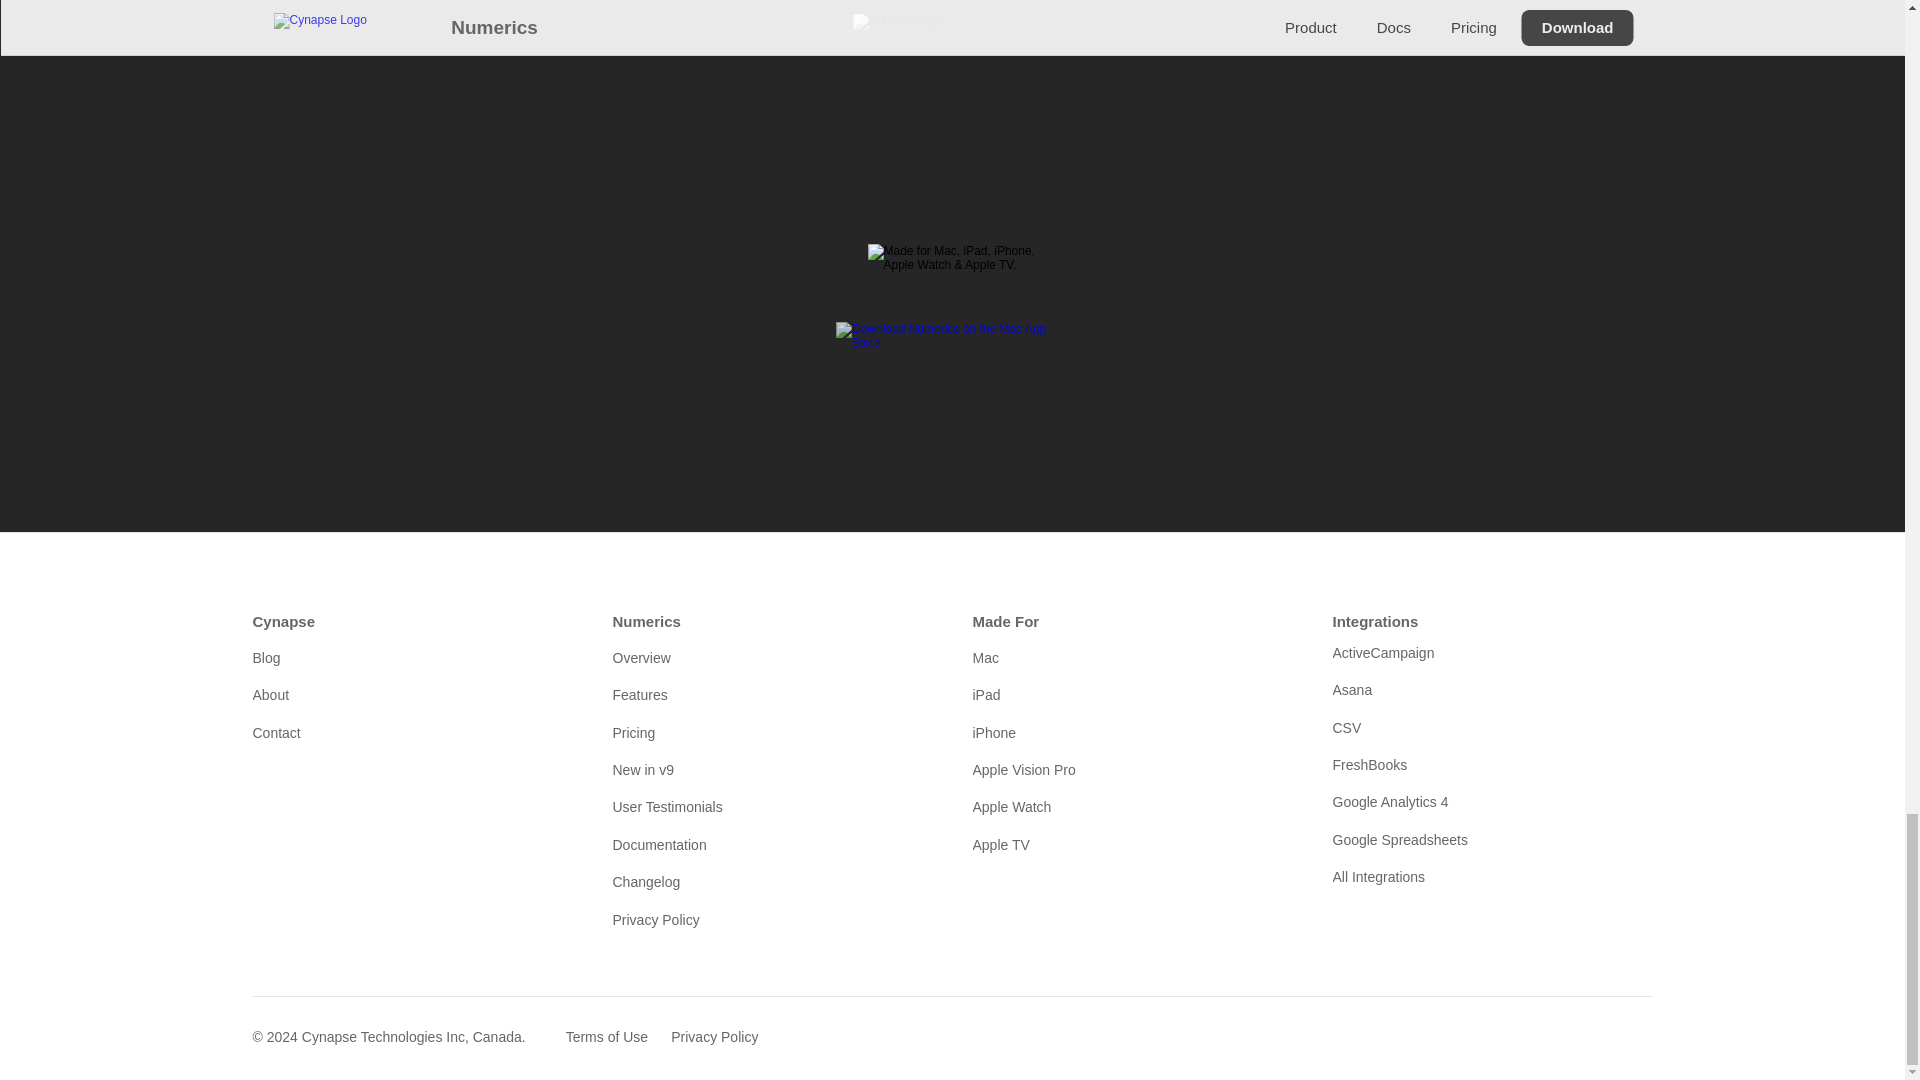 Image resolution: width=1920 pixels, height=1080 pixels. Describe the element at coordinates (772, 806) in the screenshot. I see `User Testimonials` at that location.